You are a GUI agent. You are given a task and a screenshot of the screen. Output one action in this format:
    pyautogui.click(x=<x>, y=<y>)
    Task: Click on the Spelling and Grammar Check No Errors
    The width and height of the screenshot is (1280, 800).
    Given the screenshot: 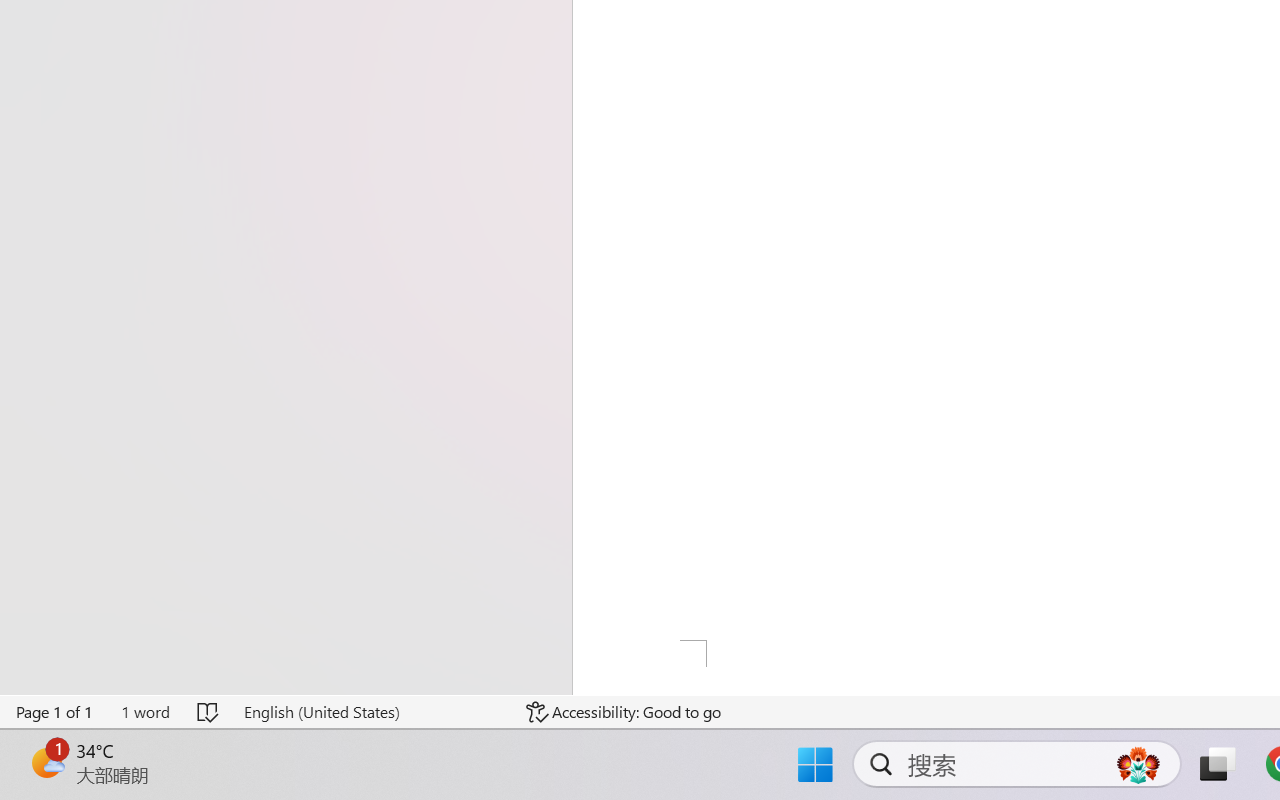 What is the action you would take?
    pyautogui.click(x=208, y=712)
    